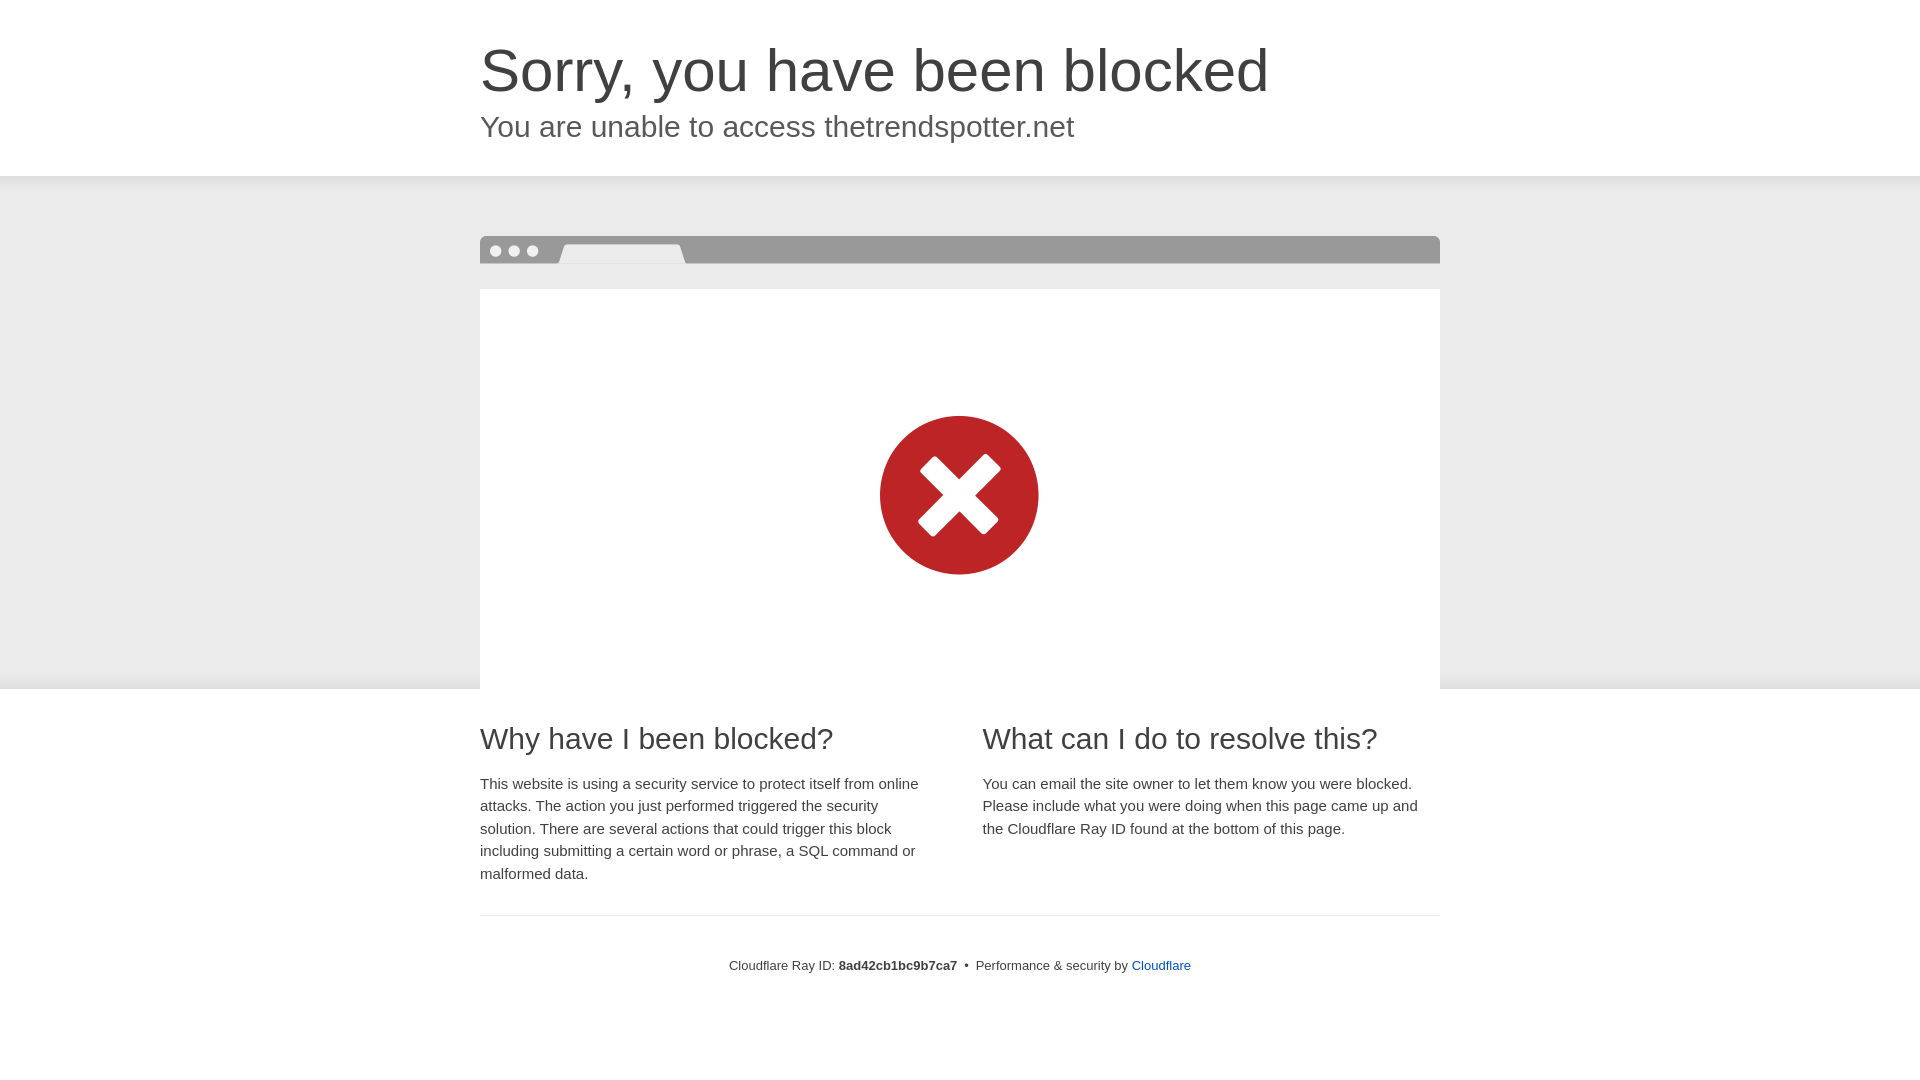 This screenshot has width=1920, height=1080. I want to click on Cloudflare, so click(1161, 965).